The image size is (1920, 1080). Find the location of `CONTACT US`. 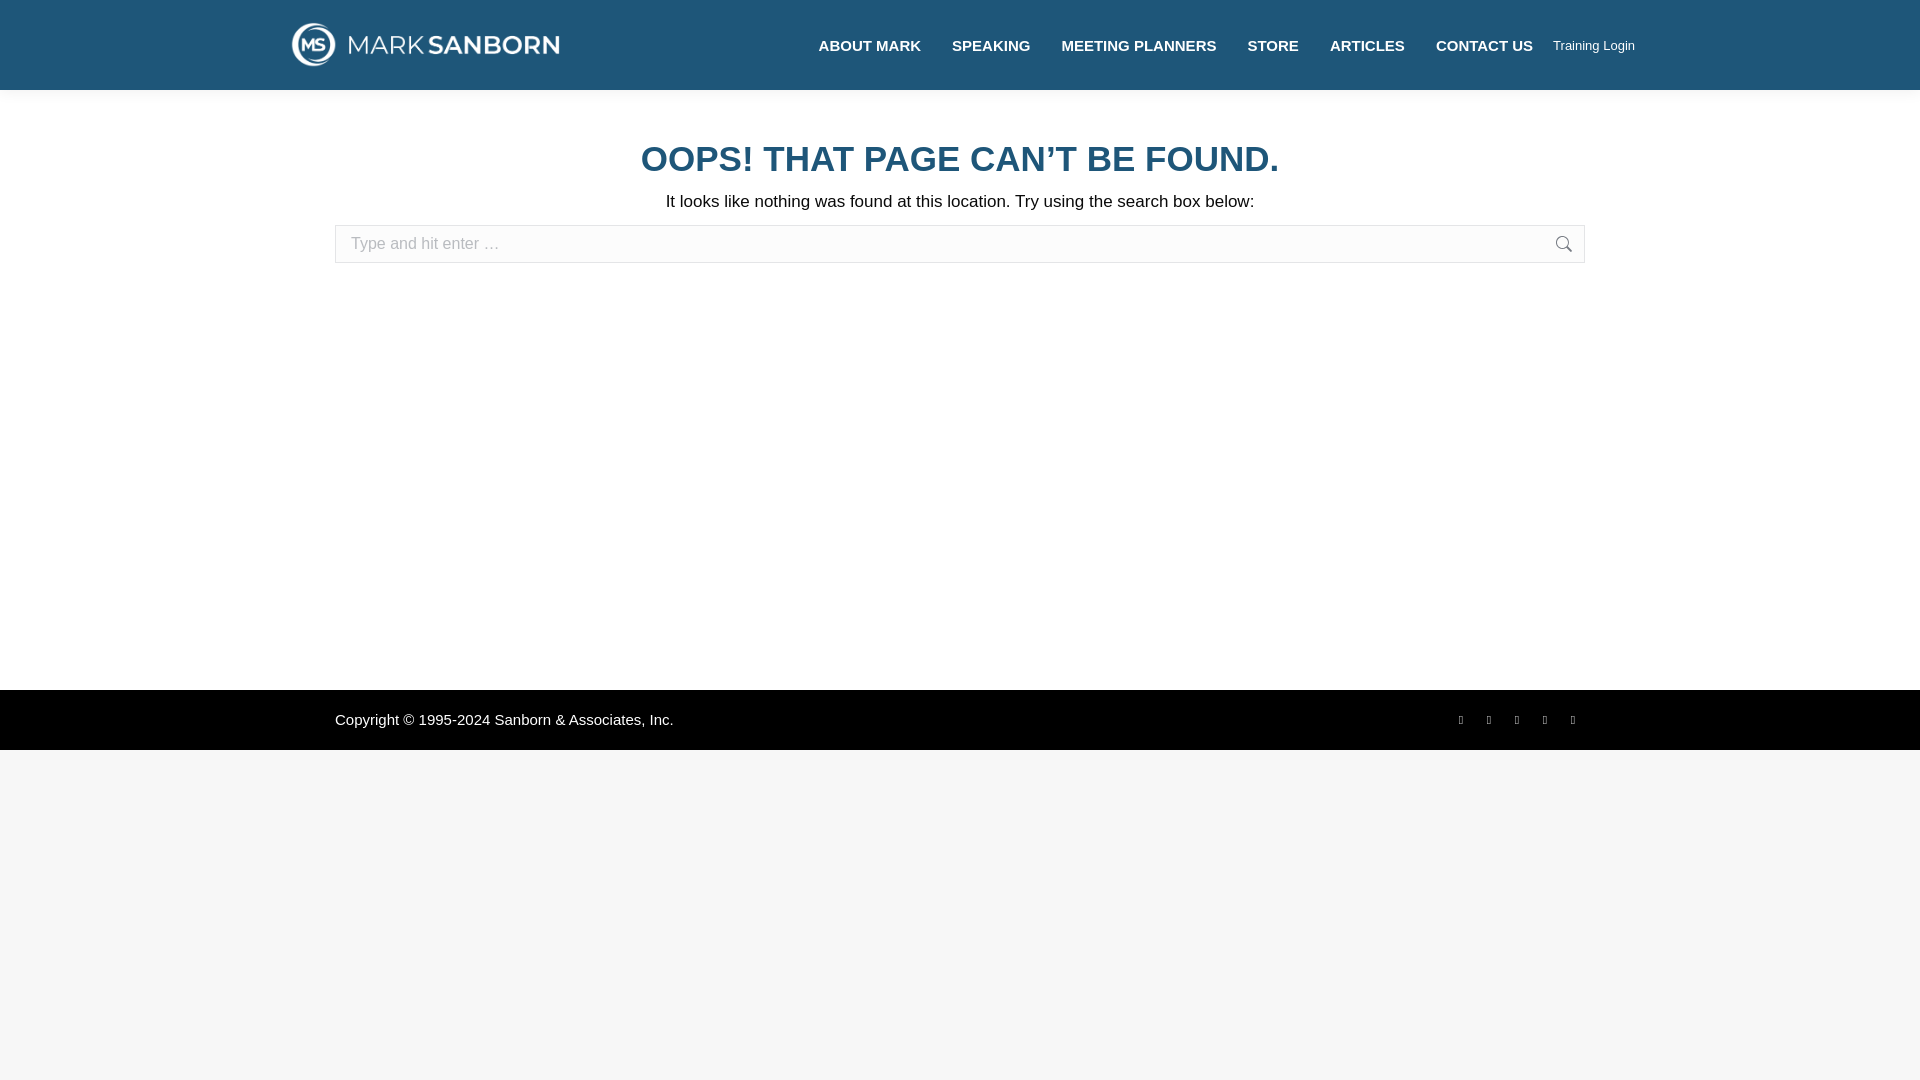

CONTACT US is located at coordinates (1484, 44).